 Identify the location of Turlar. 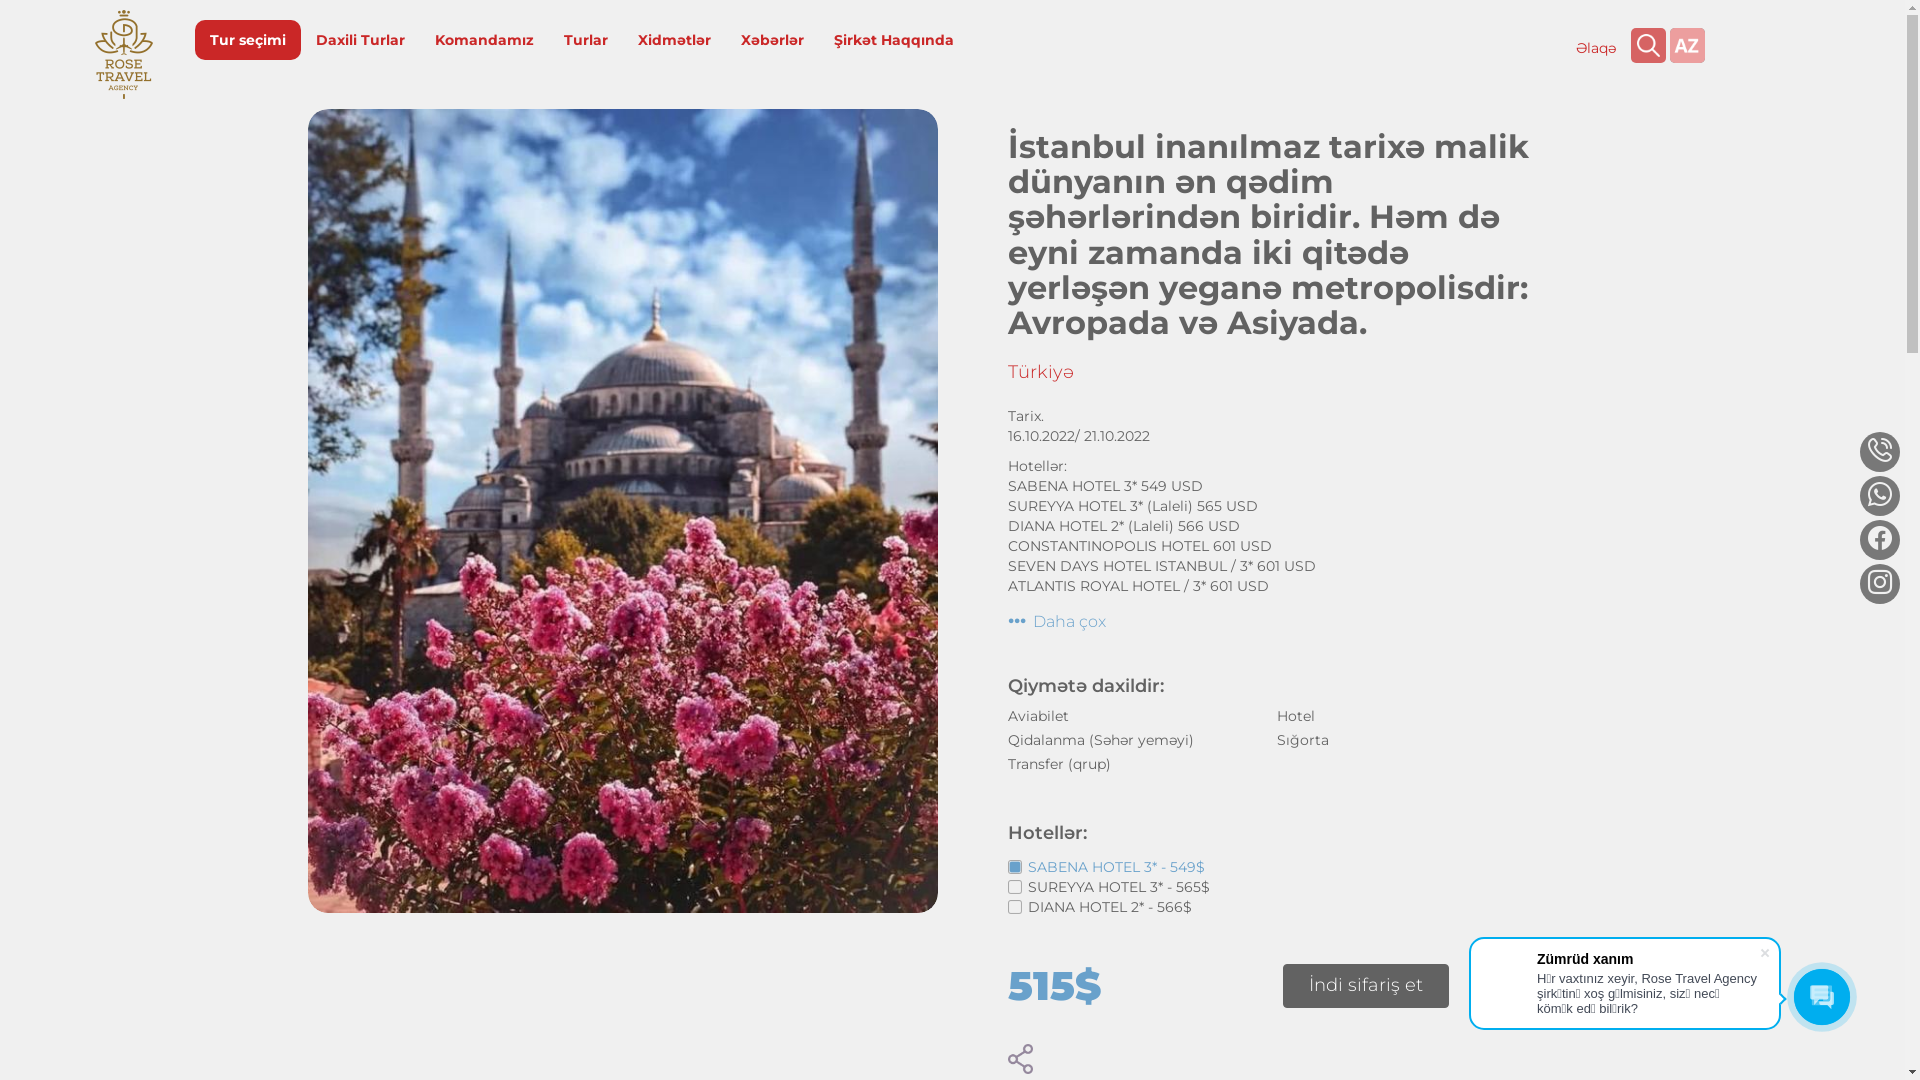
(586, 40).